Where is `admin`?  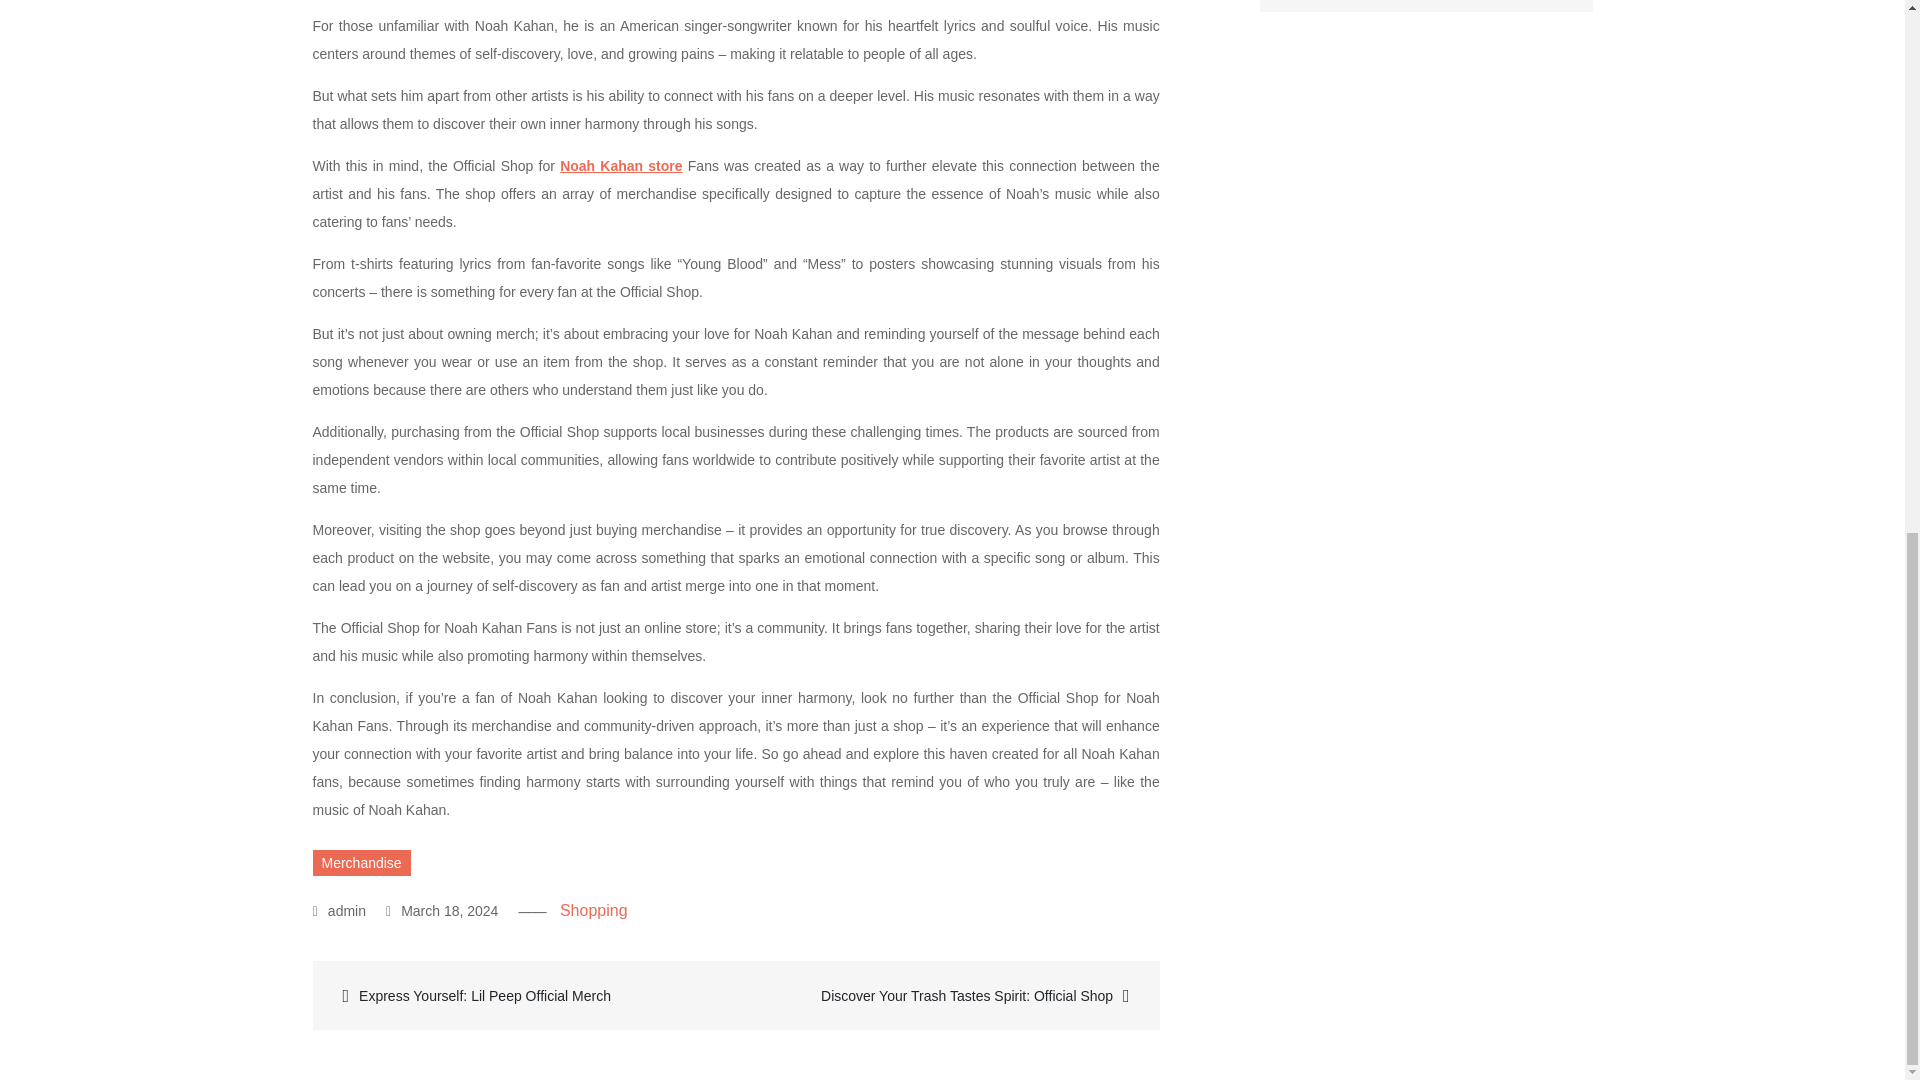 admin is located at coordinates (339, 910).